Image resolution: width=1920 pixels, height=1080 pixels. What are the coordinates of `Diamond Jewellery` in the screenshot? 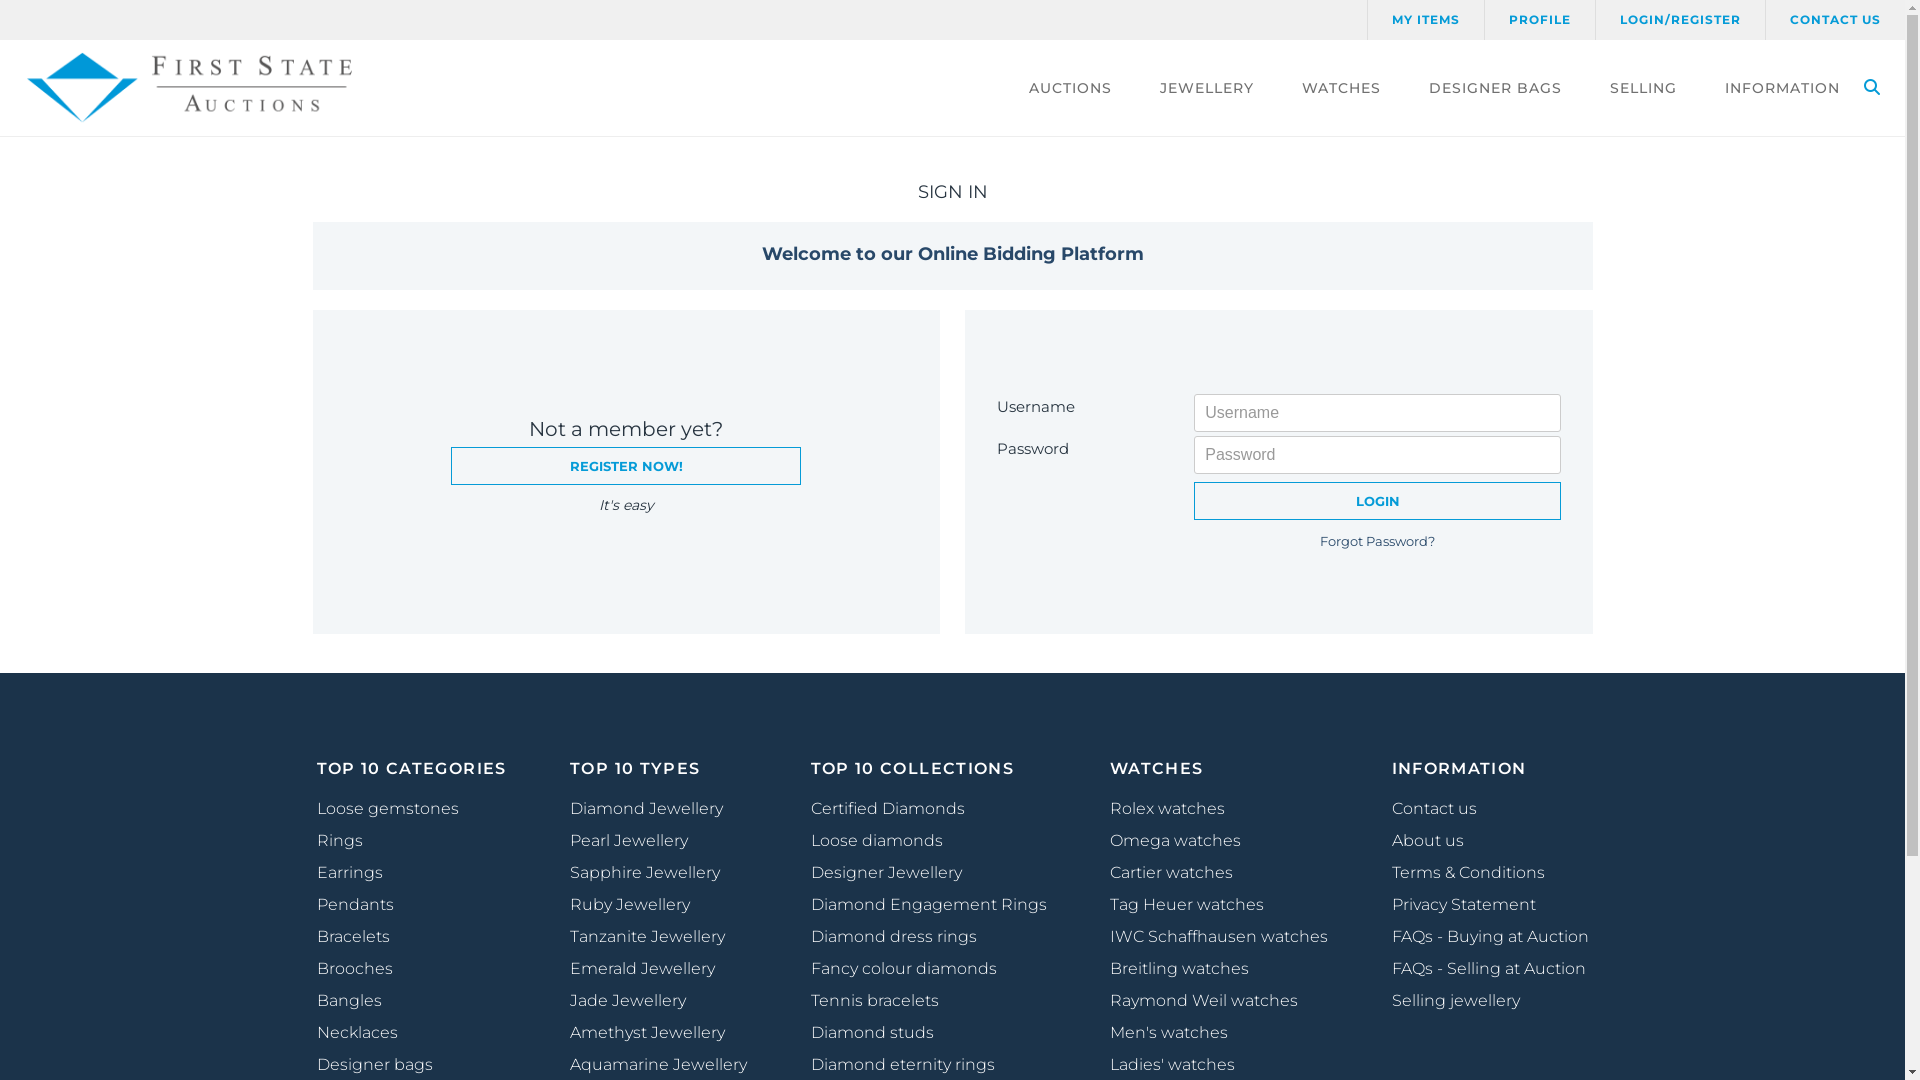 It's located at (658, 809).